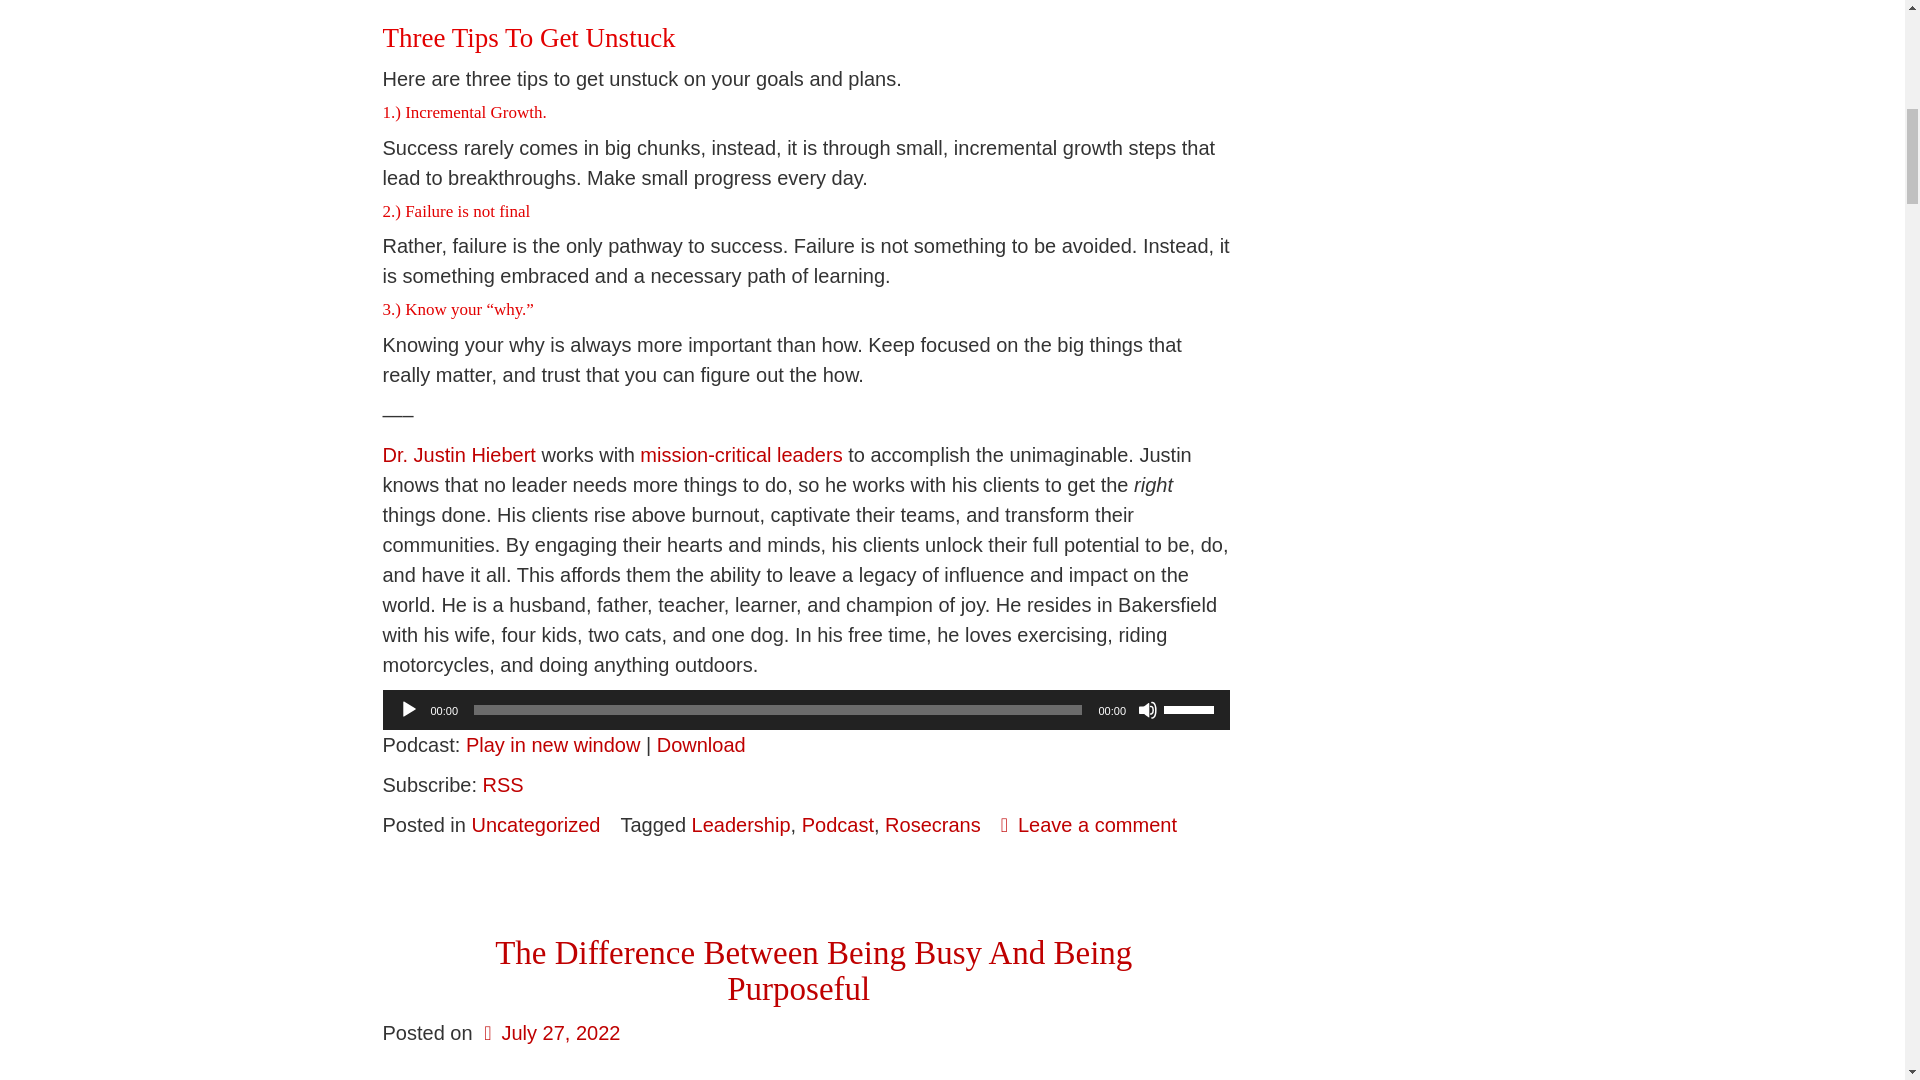 Image resolution: width=1920 pixels, height=1080 pixels. Describe the element at coordinates (701, 745) in the screenshot. I see `Download` at that location.